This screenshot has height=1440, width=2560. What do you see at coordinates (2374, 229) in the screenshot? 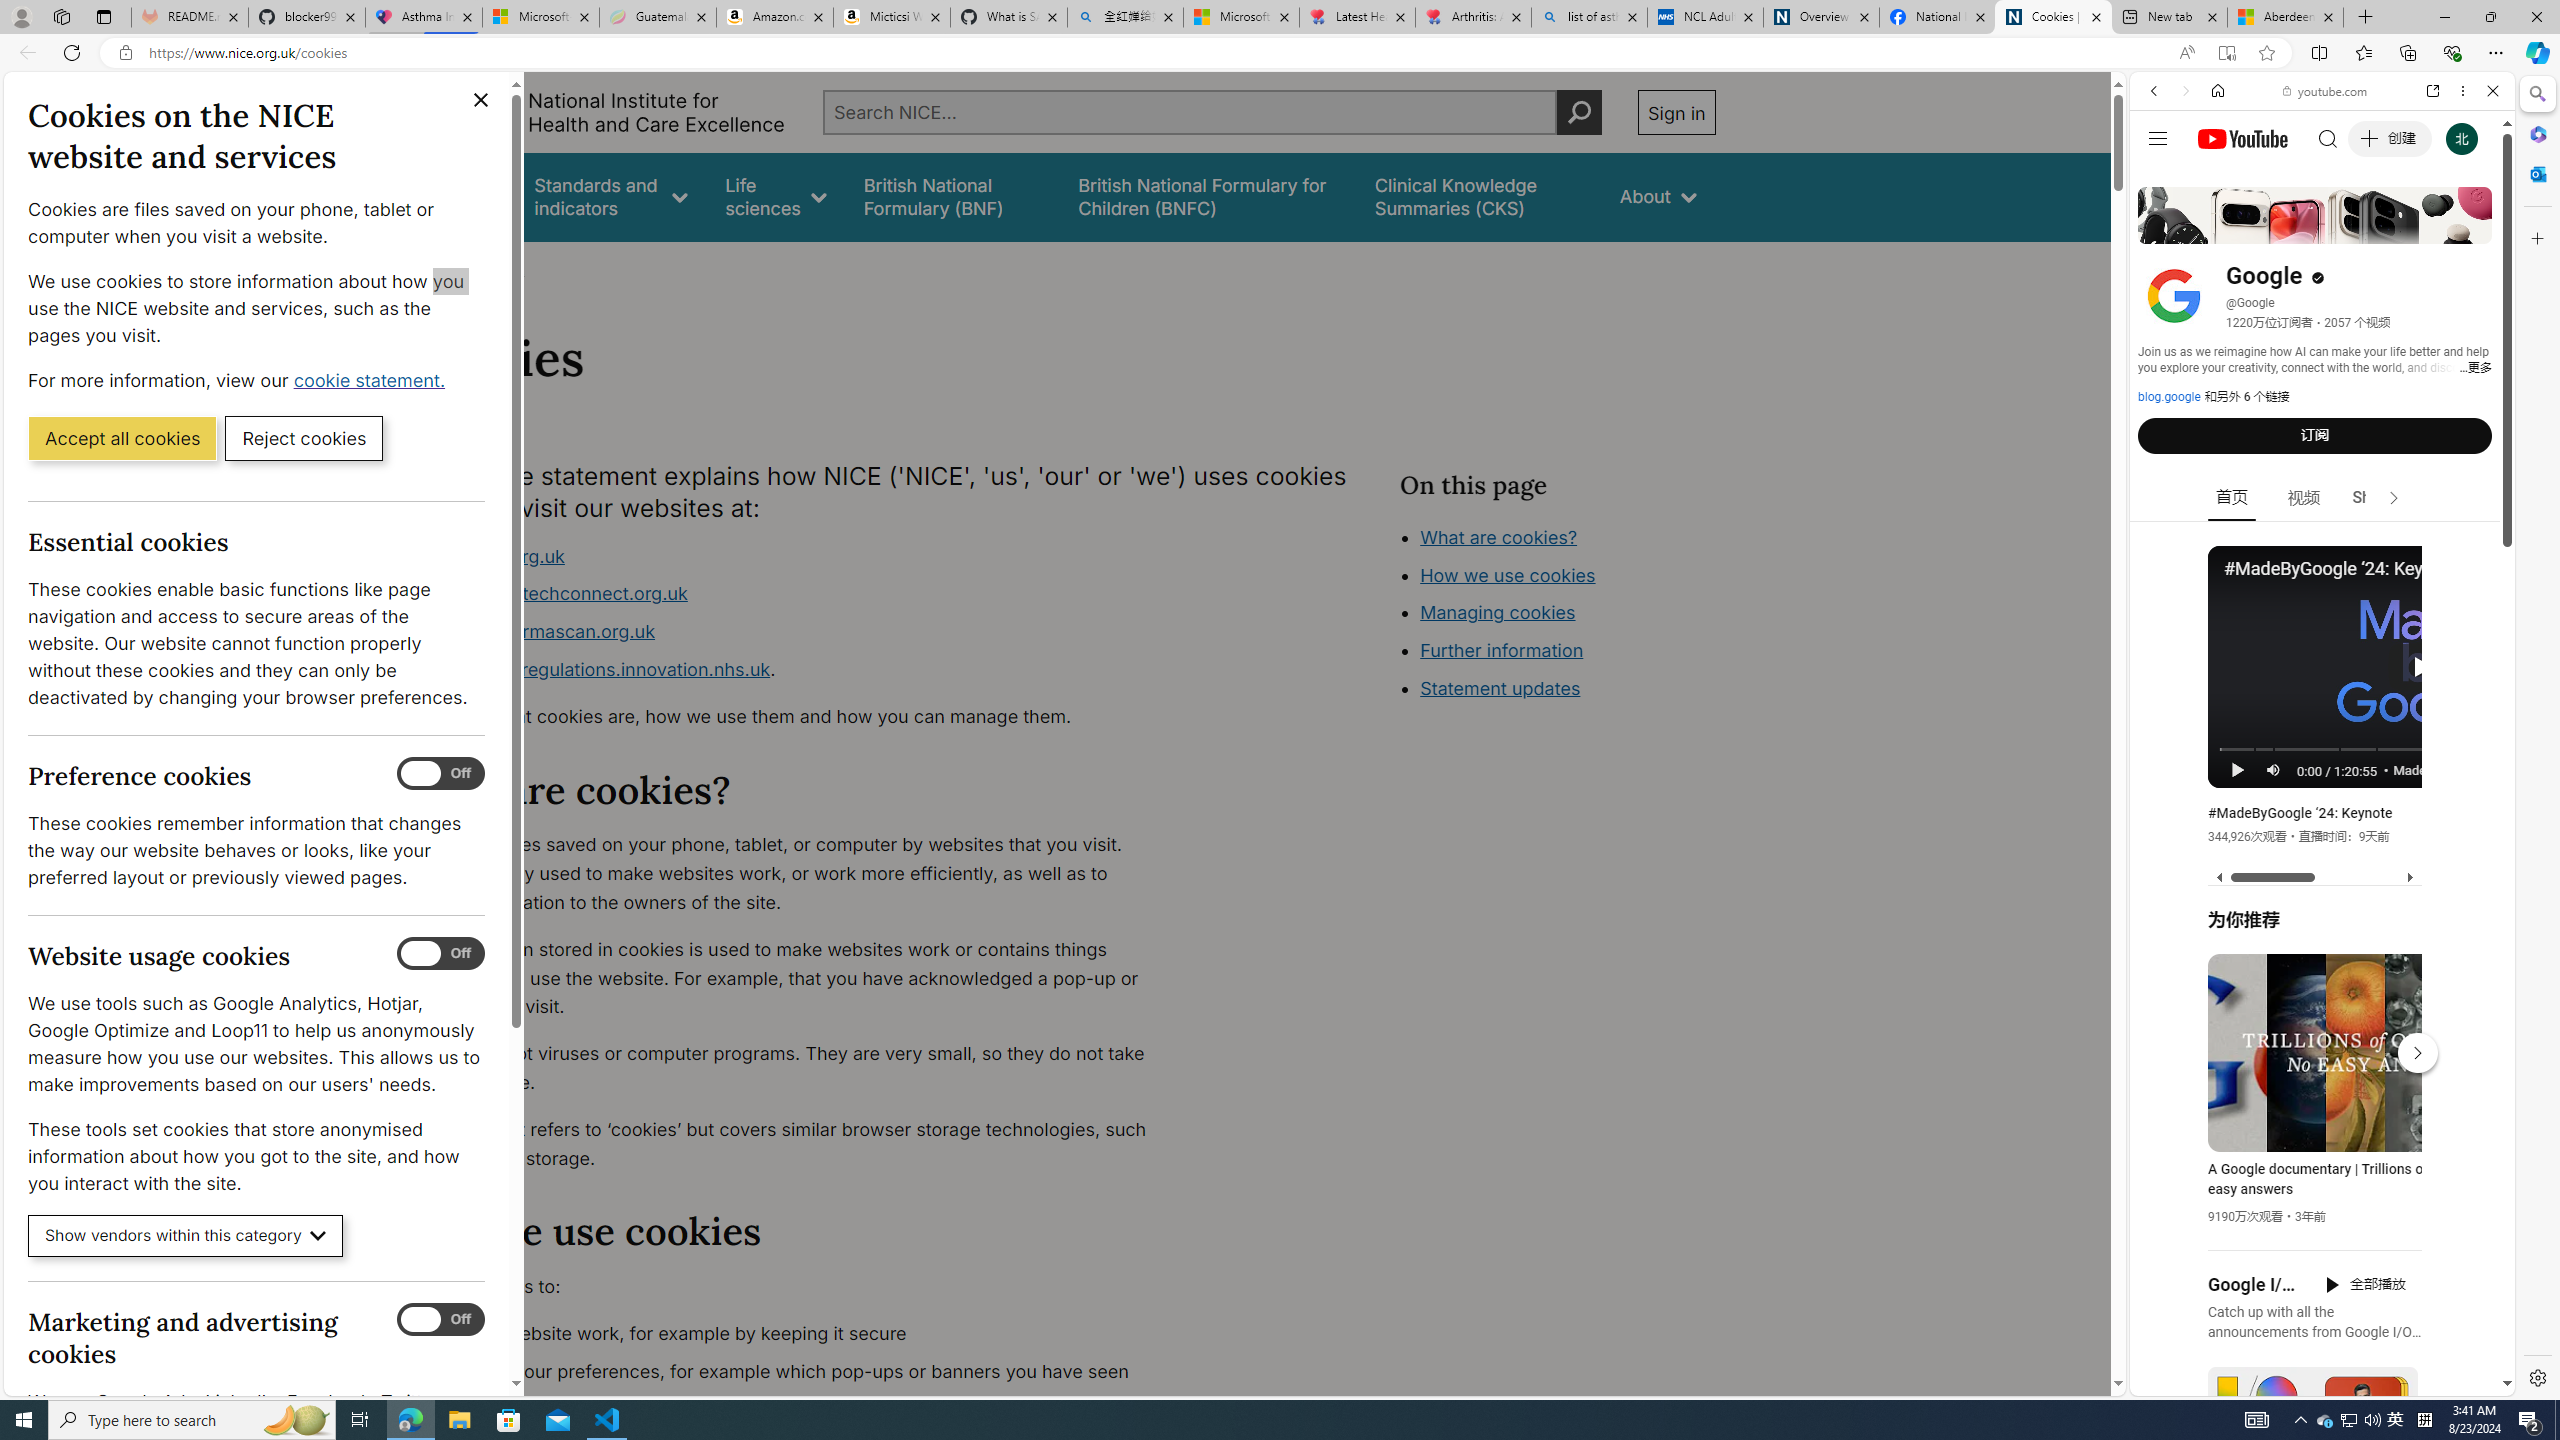
I see `SEARCH TOOLS` at bounding box center [2374, 229].